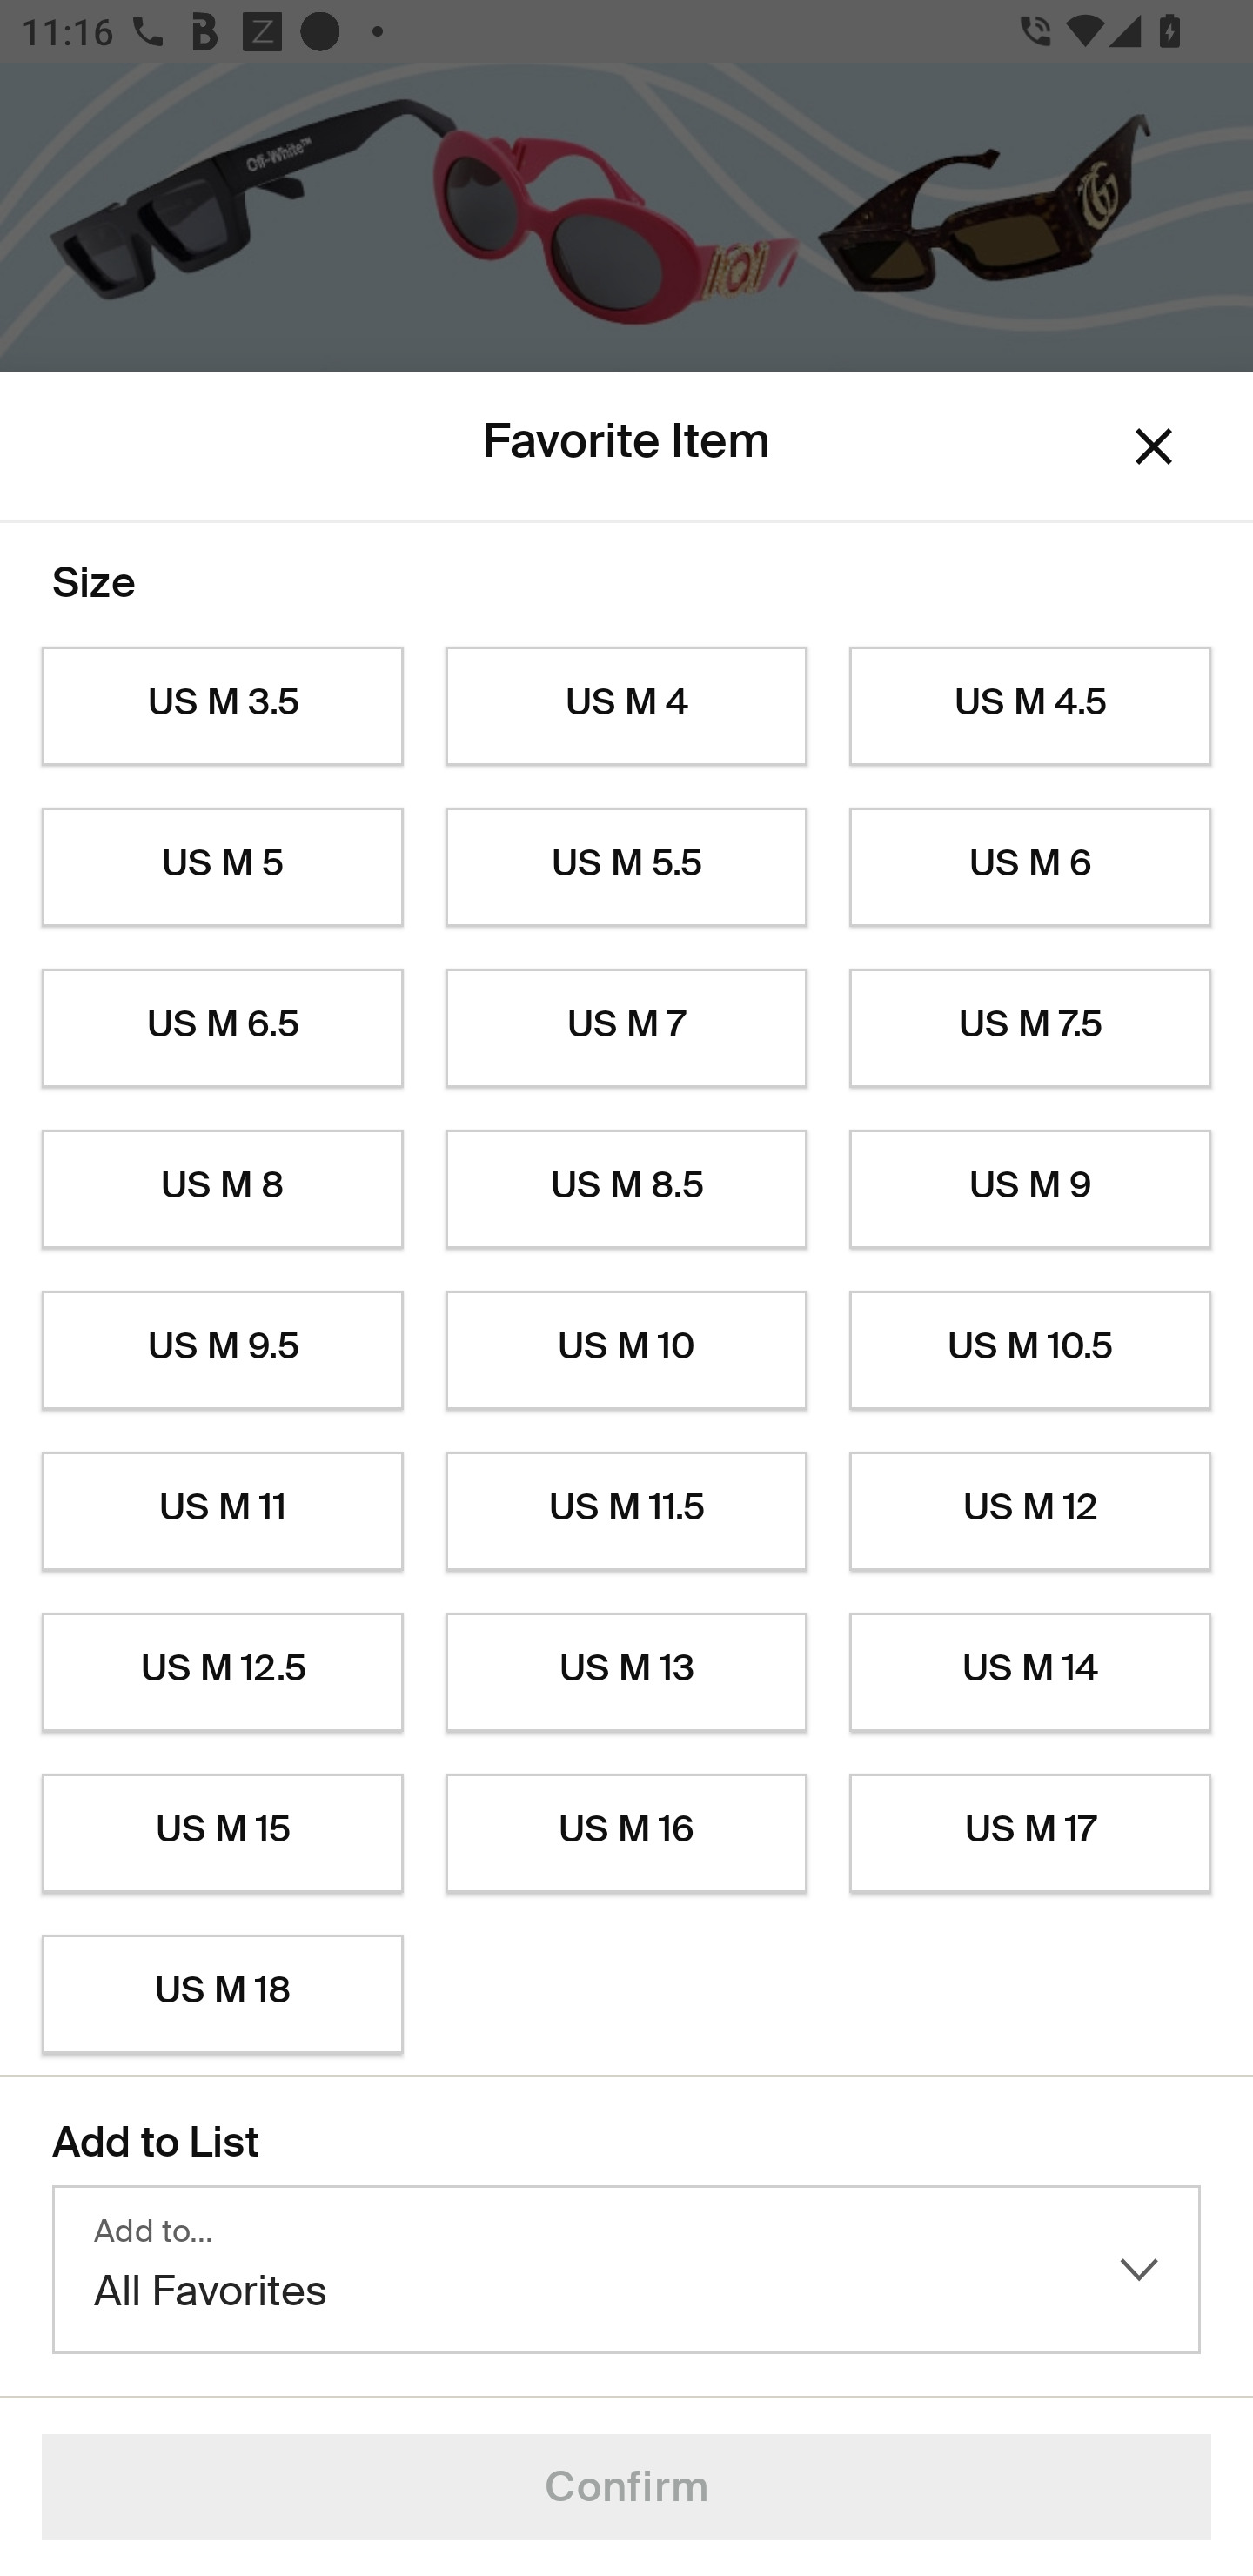 The height and width of the screenshot is (2576, 1253). Describe the element at coordinates (222, 1511) in the screenshot. I see `US M 11` at that location.